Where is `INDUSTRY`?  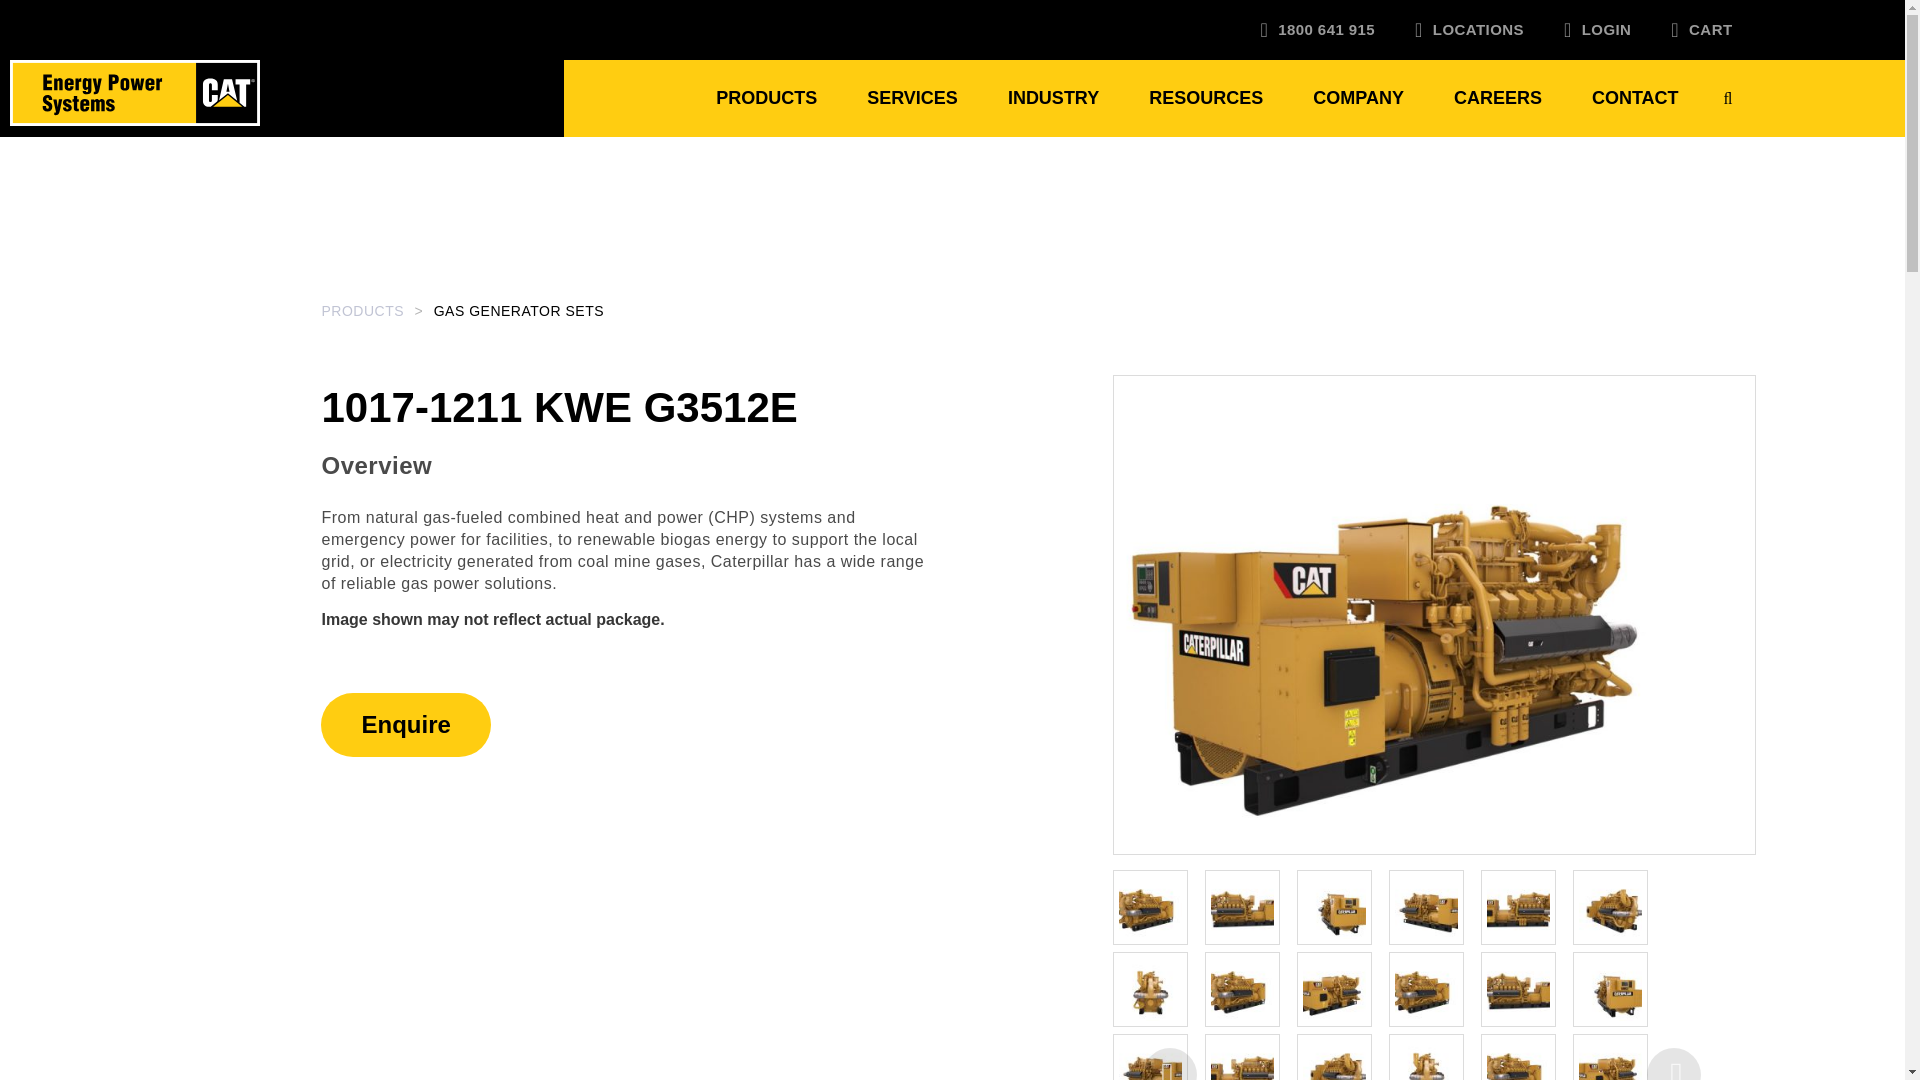 INDUSTRY is located at coordinates (1054, 98).